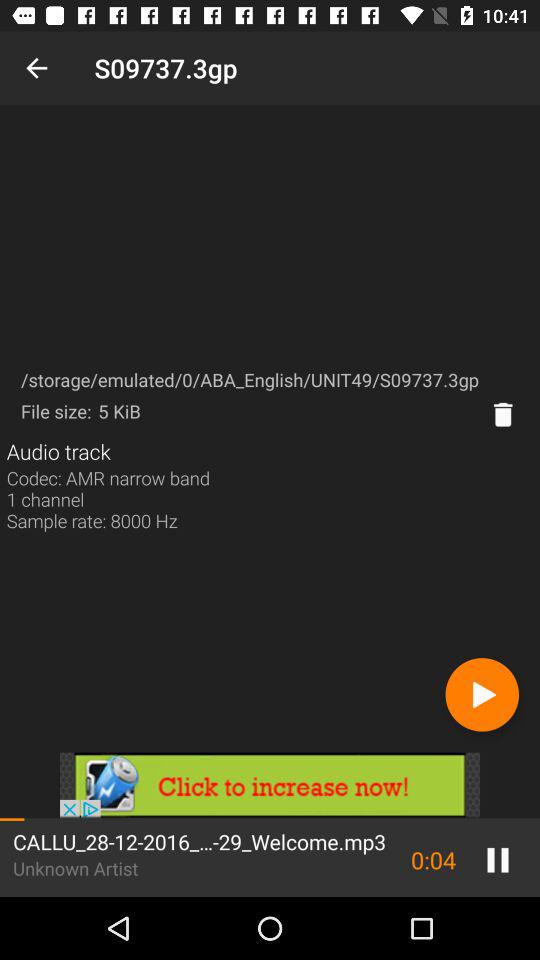 Image resolution: width=540 pixels, height=960 pixels. Describe the element at coordinates (482, 694) in the screenshot. I see `play option` at that location.